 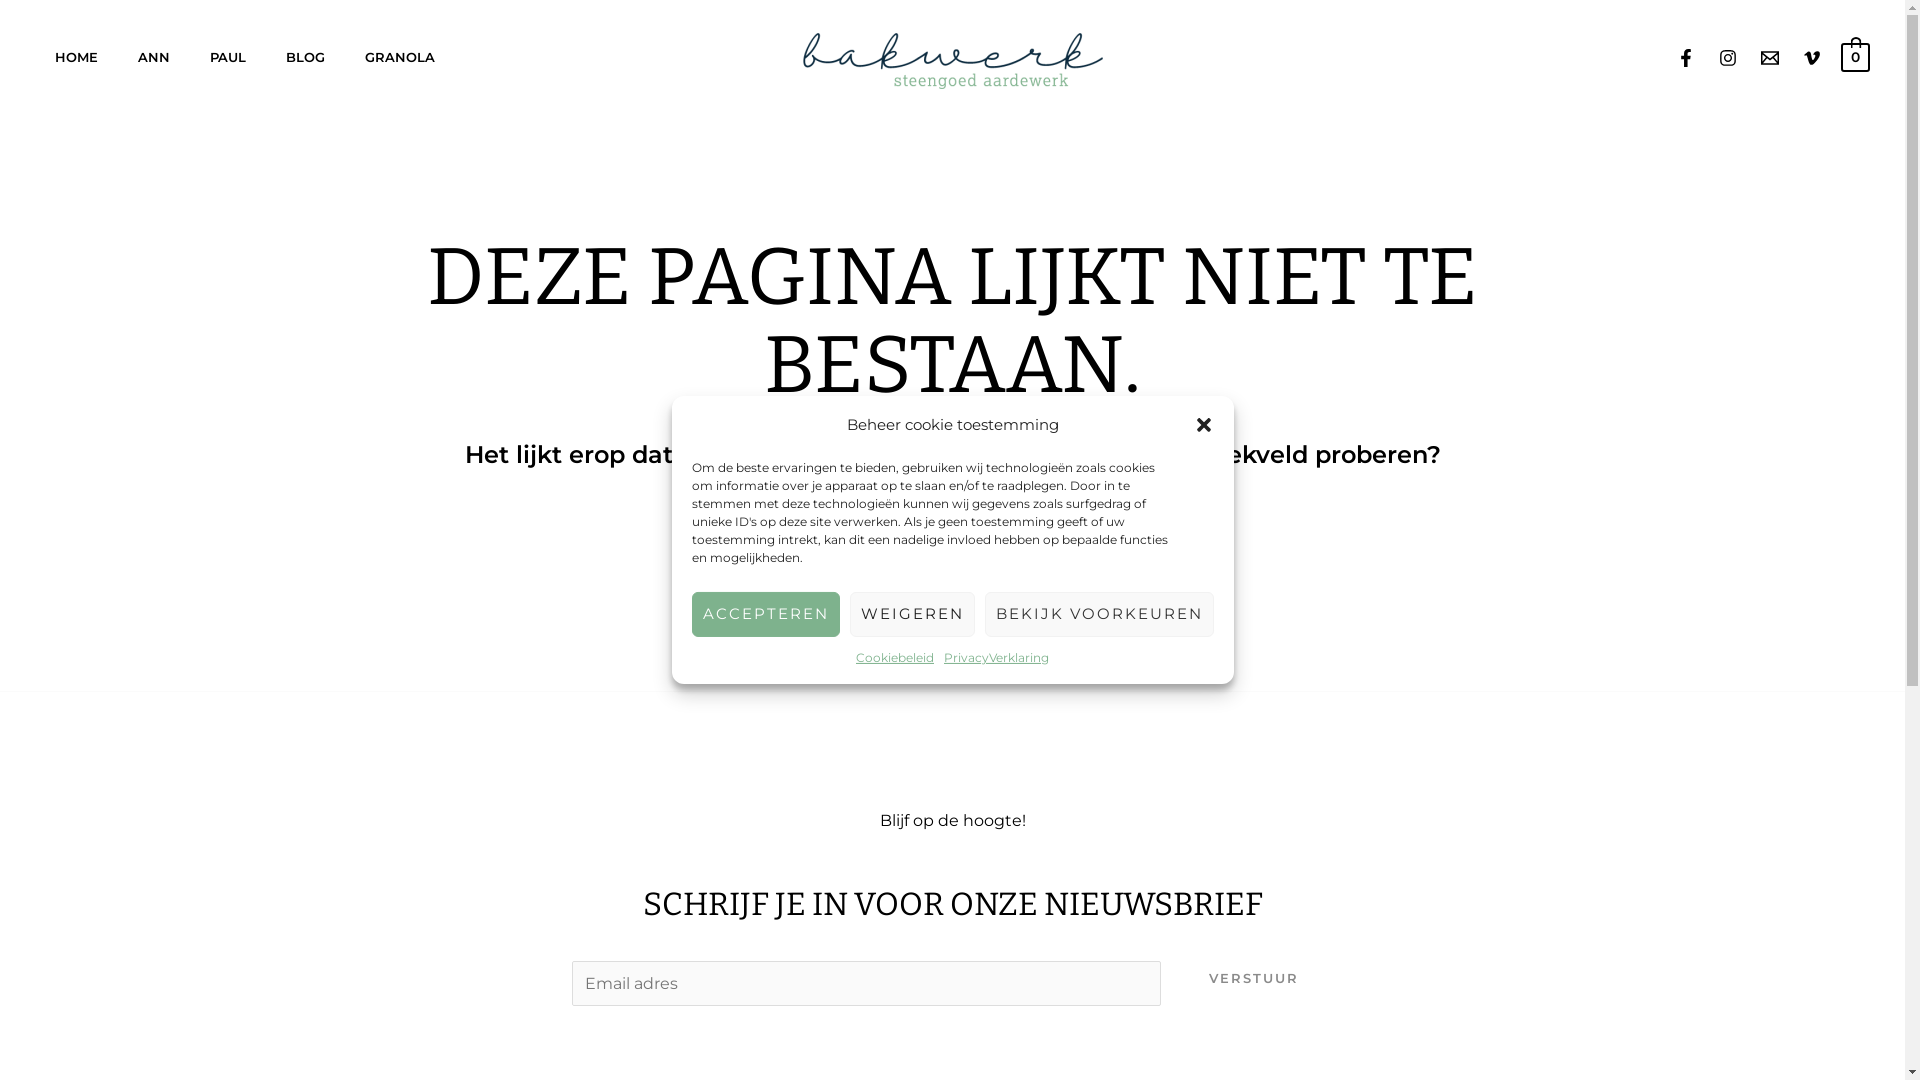 What do you see at coordinates (306, 57) in the screenshot?
I see `BLOG` at bounding box center [306, 57].